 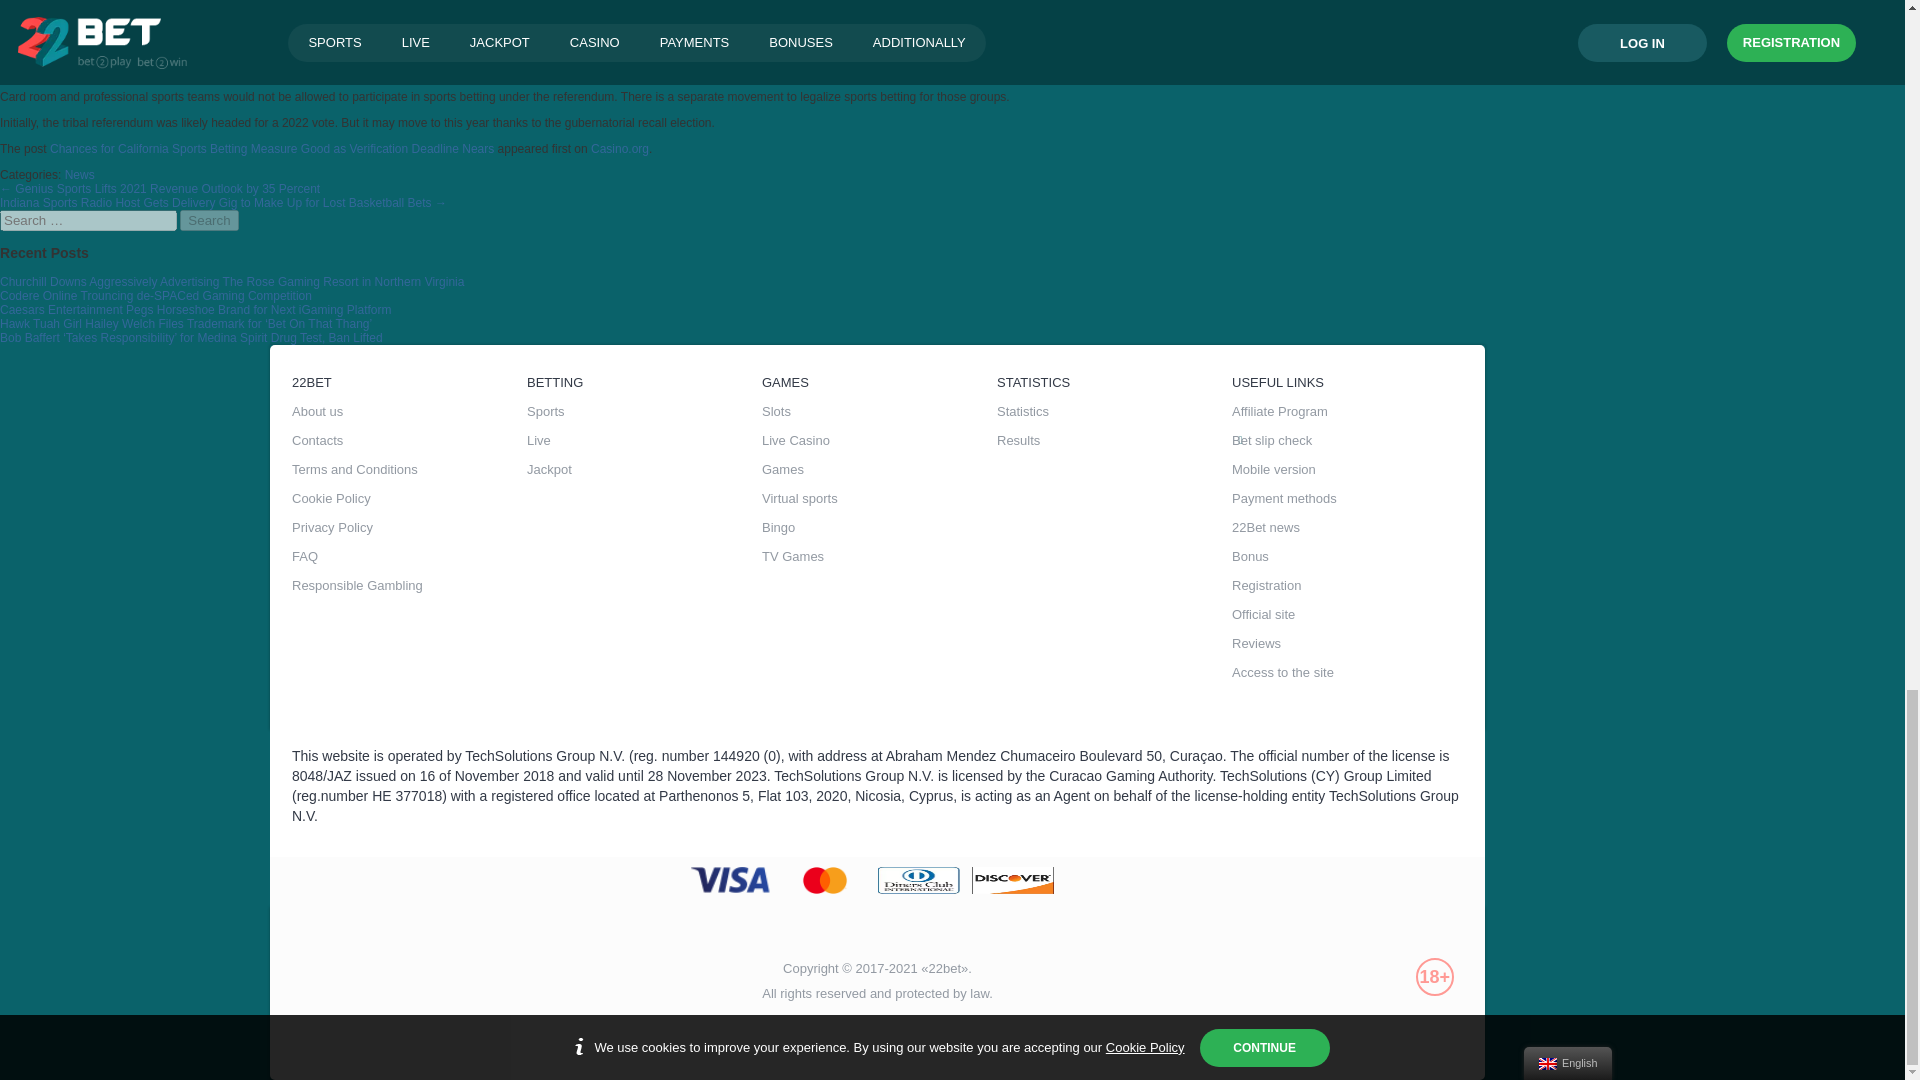 What do you see at coordinates (80, 175) in the screenshot?
I see `News` at bounding box center [80, 175].